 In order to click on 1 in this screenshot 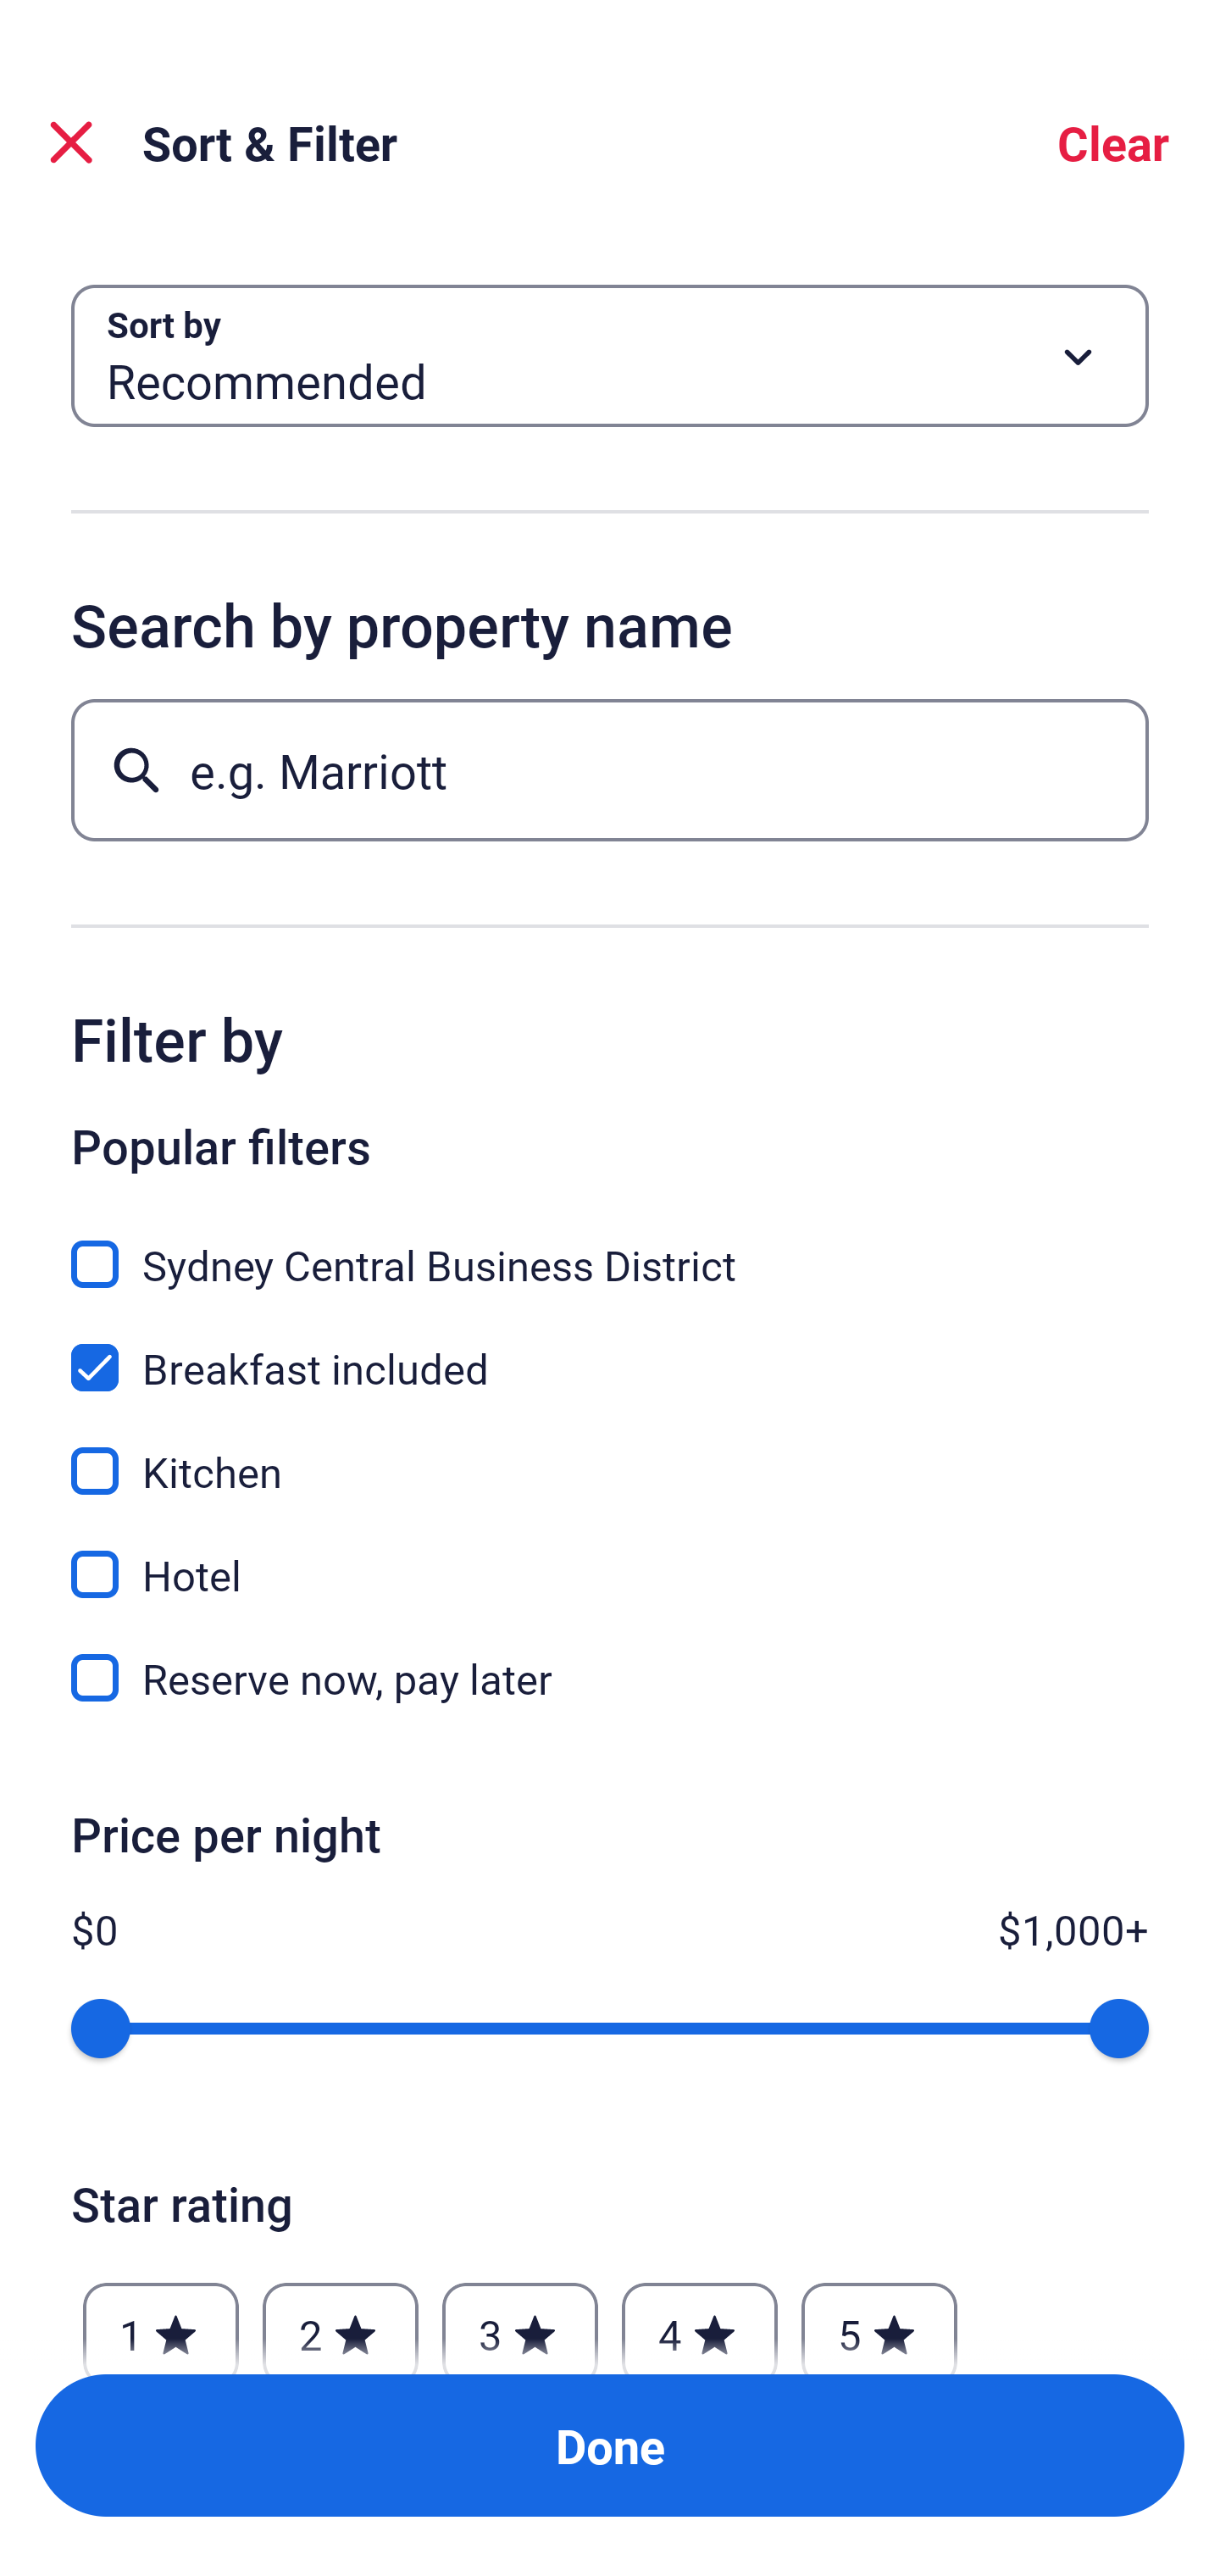, I will do `click(161, 2319)`.